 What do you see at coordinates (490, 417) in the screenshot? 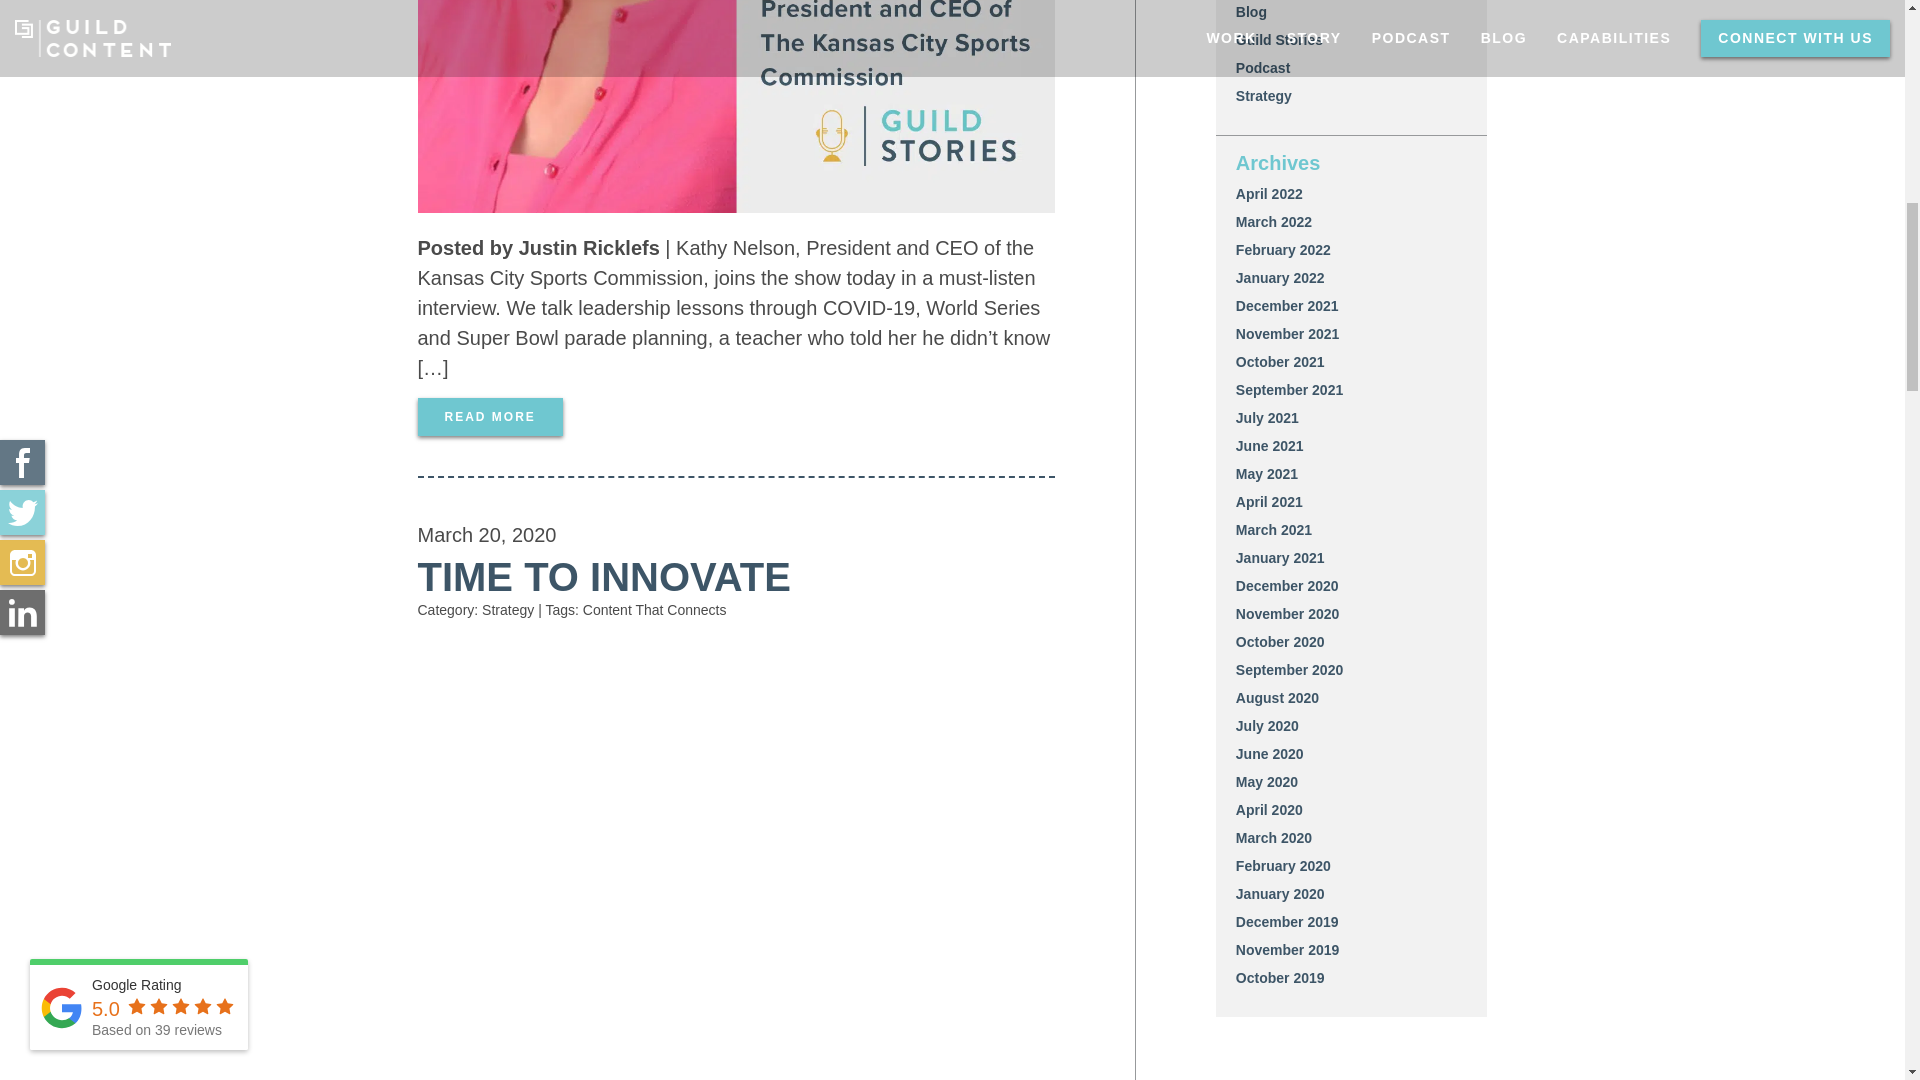
I see `READ MORE` at bounding box center [490, 417].